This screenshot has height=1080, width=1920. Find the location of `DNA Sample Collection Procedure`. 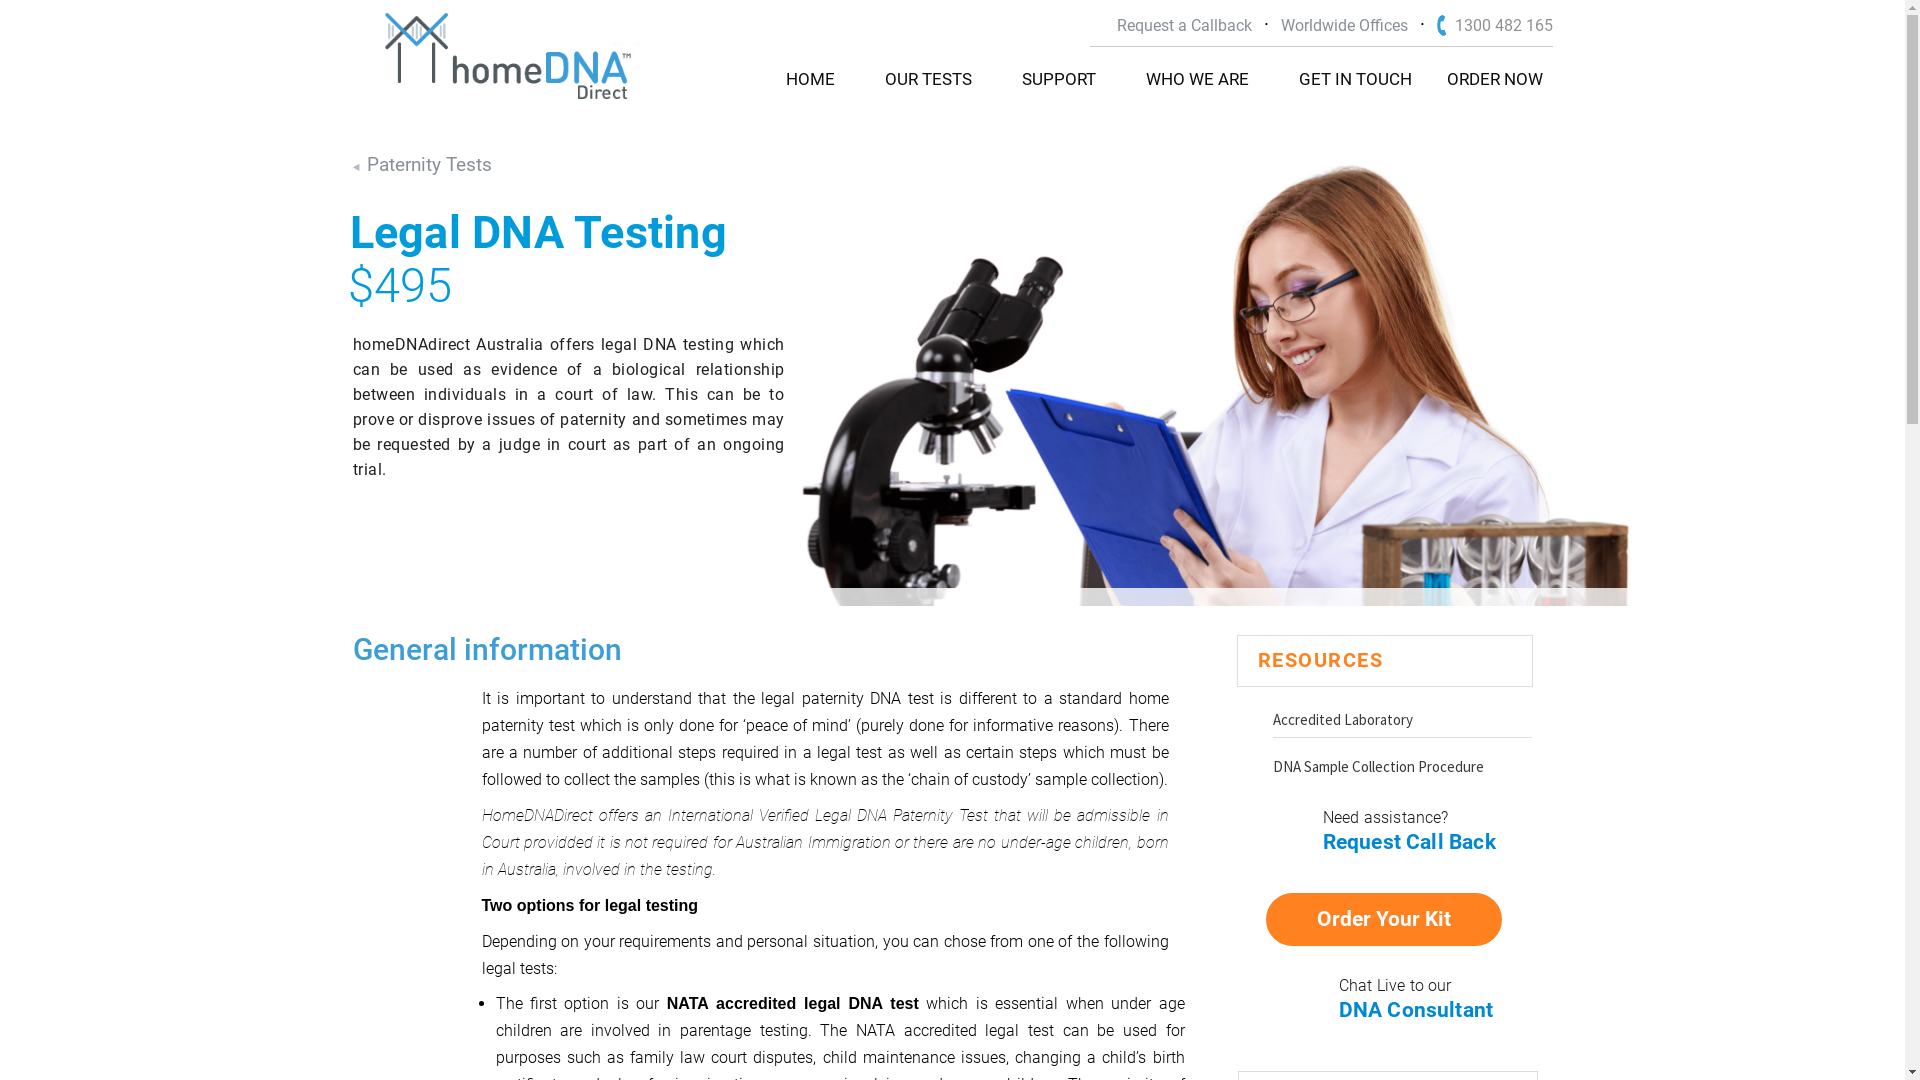

DNA Sample Collection Procedure is located at coordinates (1402, 770).